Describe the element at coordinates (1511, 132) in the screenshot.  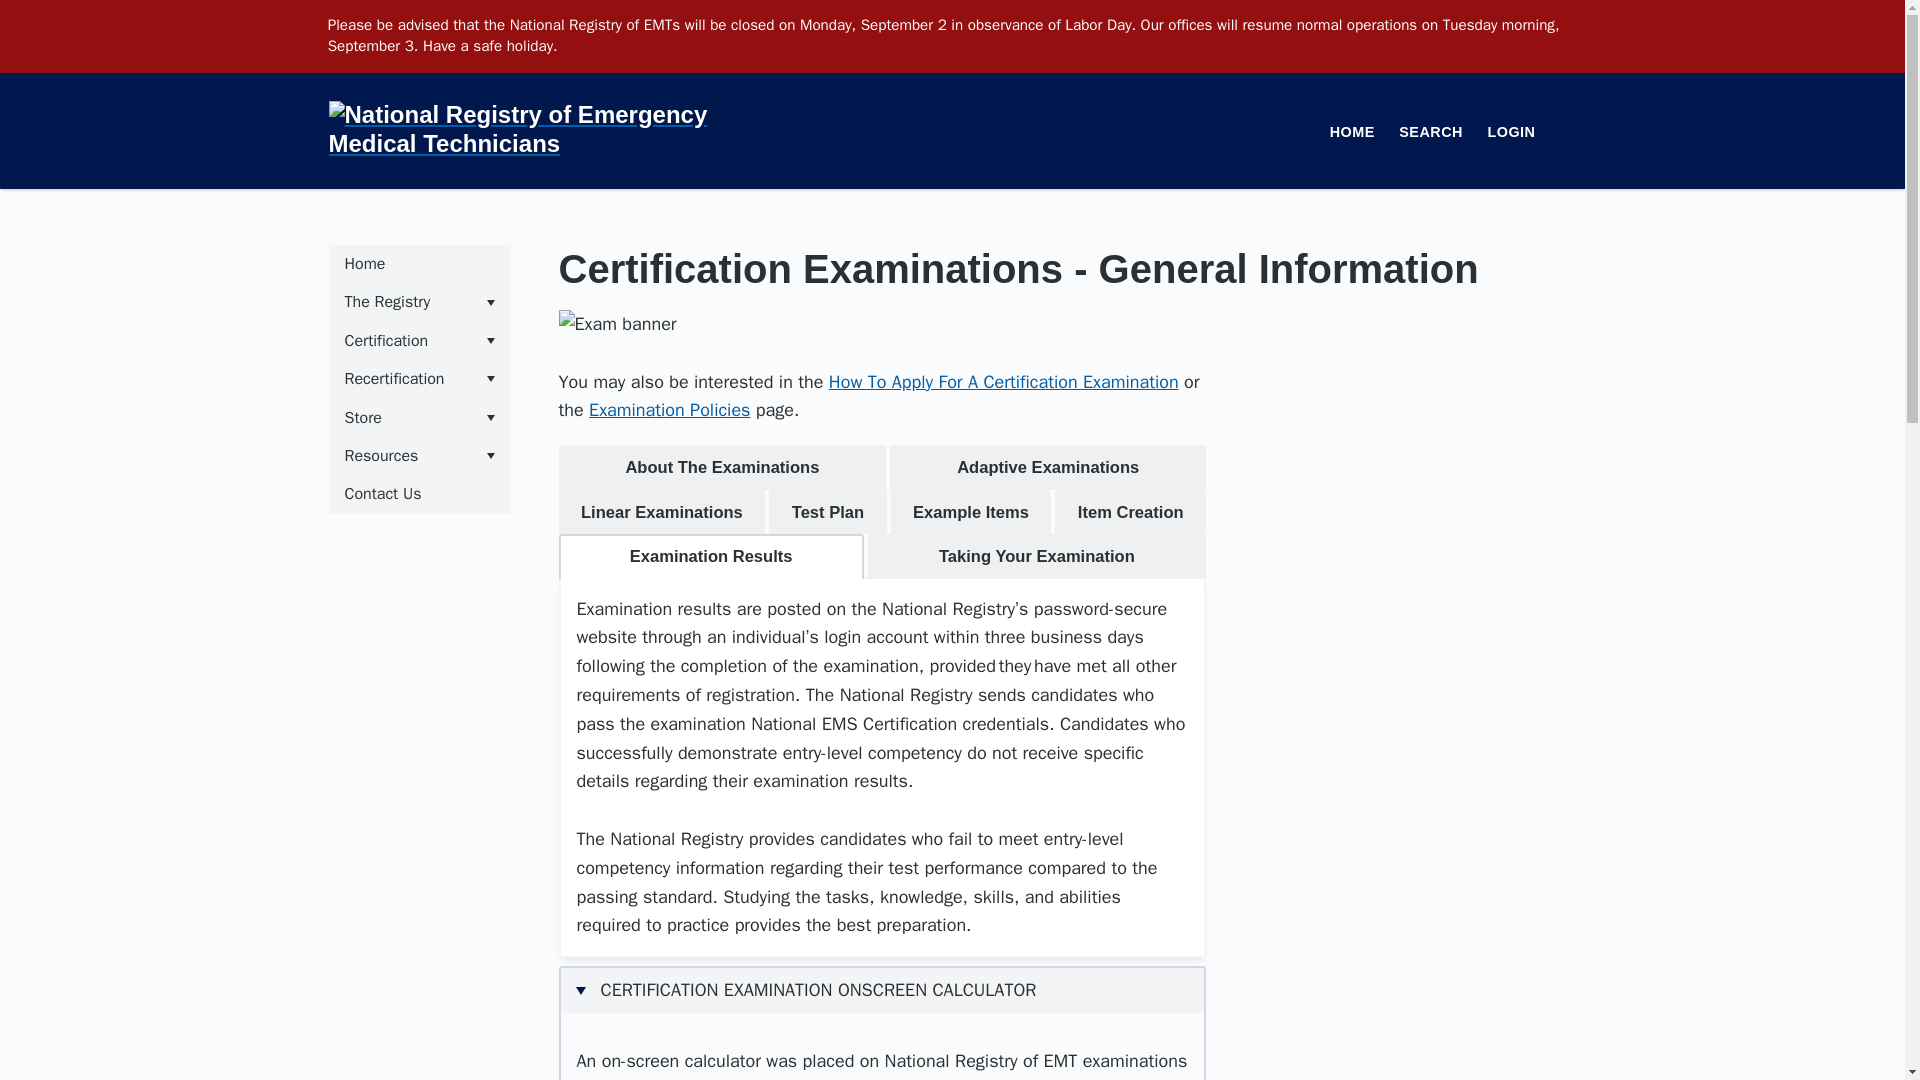
I see `LOGIN` at that location.